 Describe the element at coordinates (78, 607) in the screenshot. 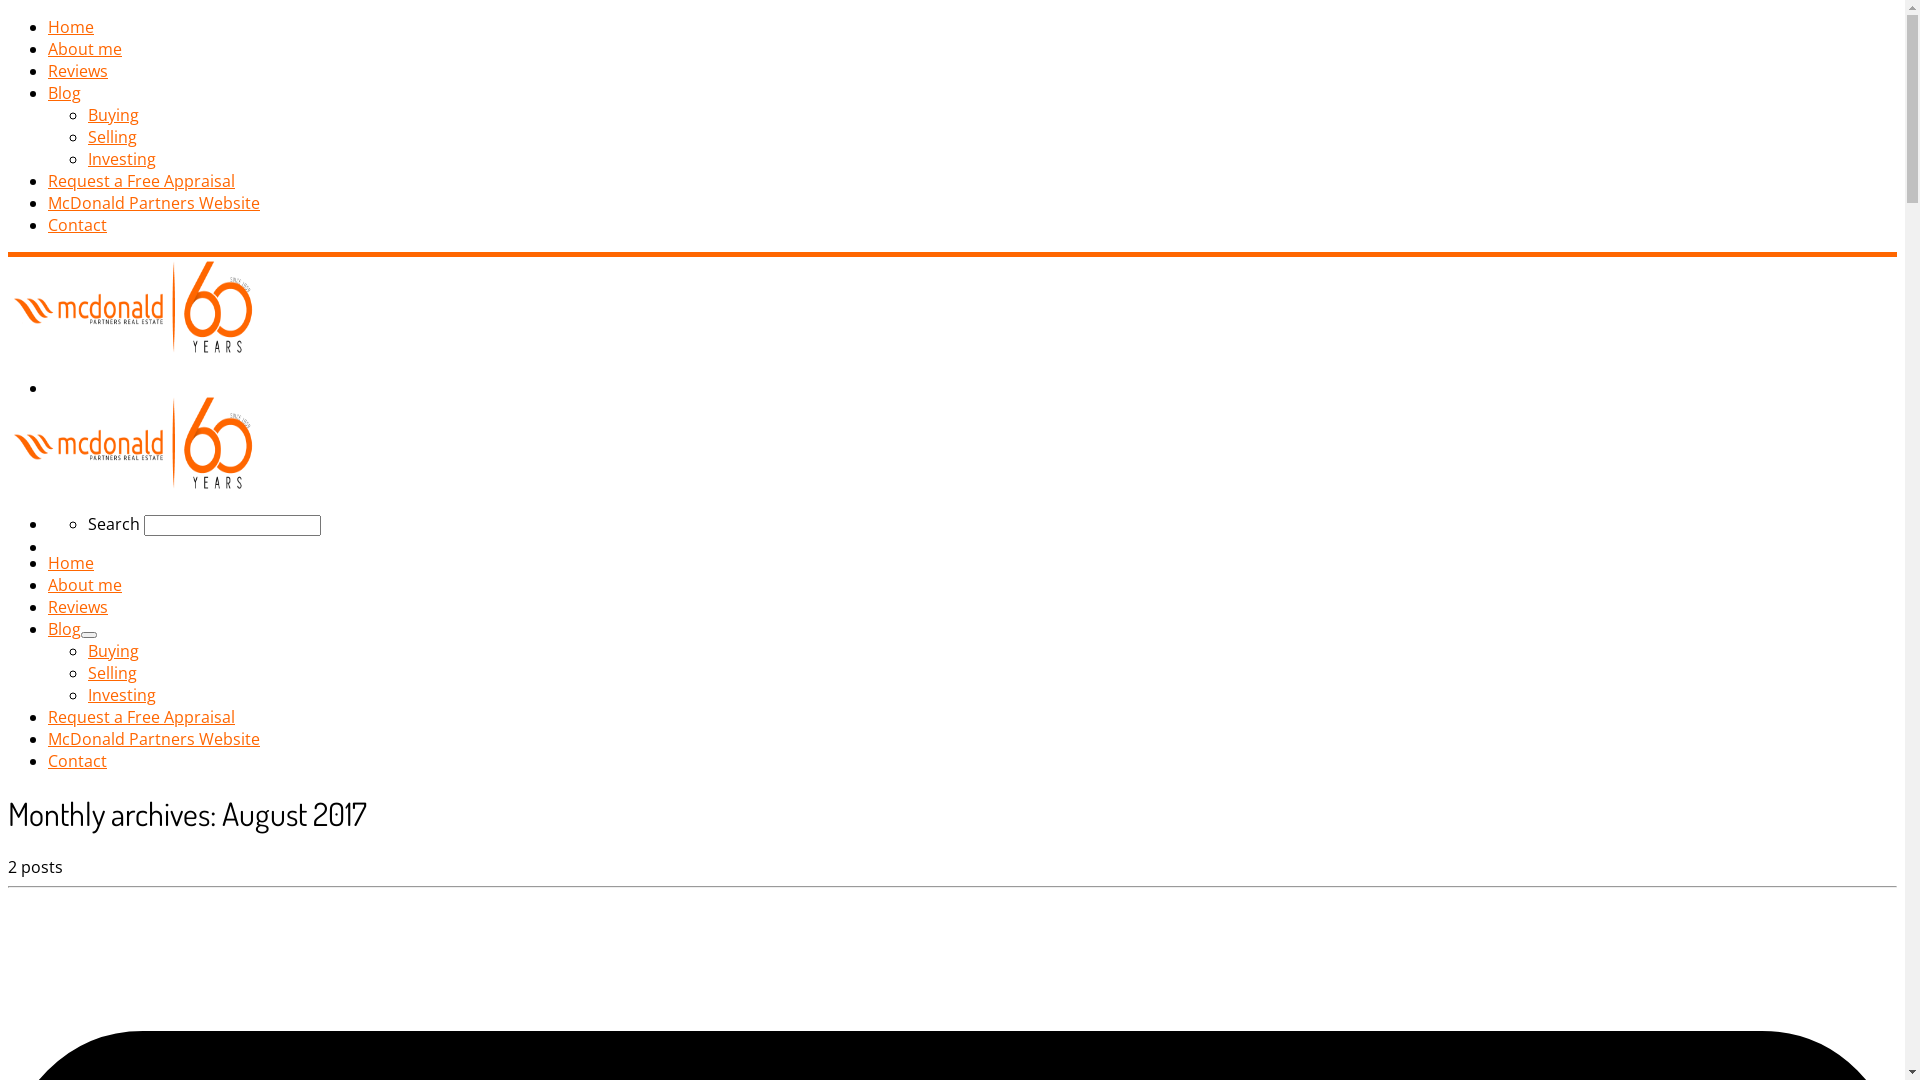

I see `Reviews` at that location.